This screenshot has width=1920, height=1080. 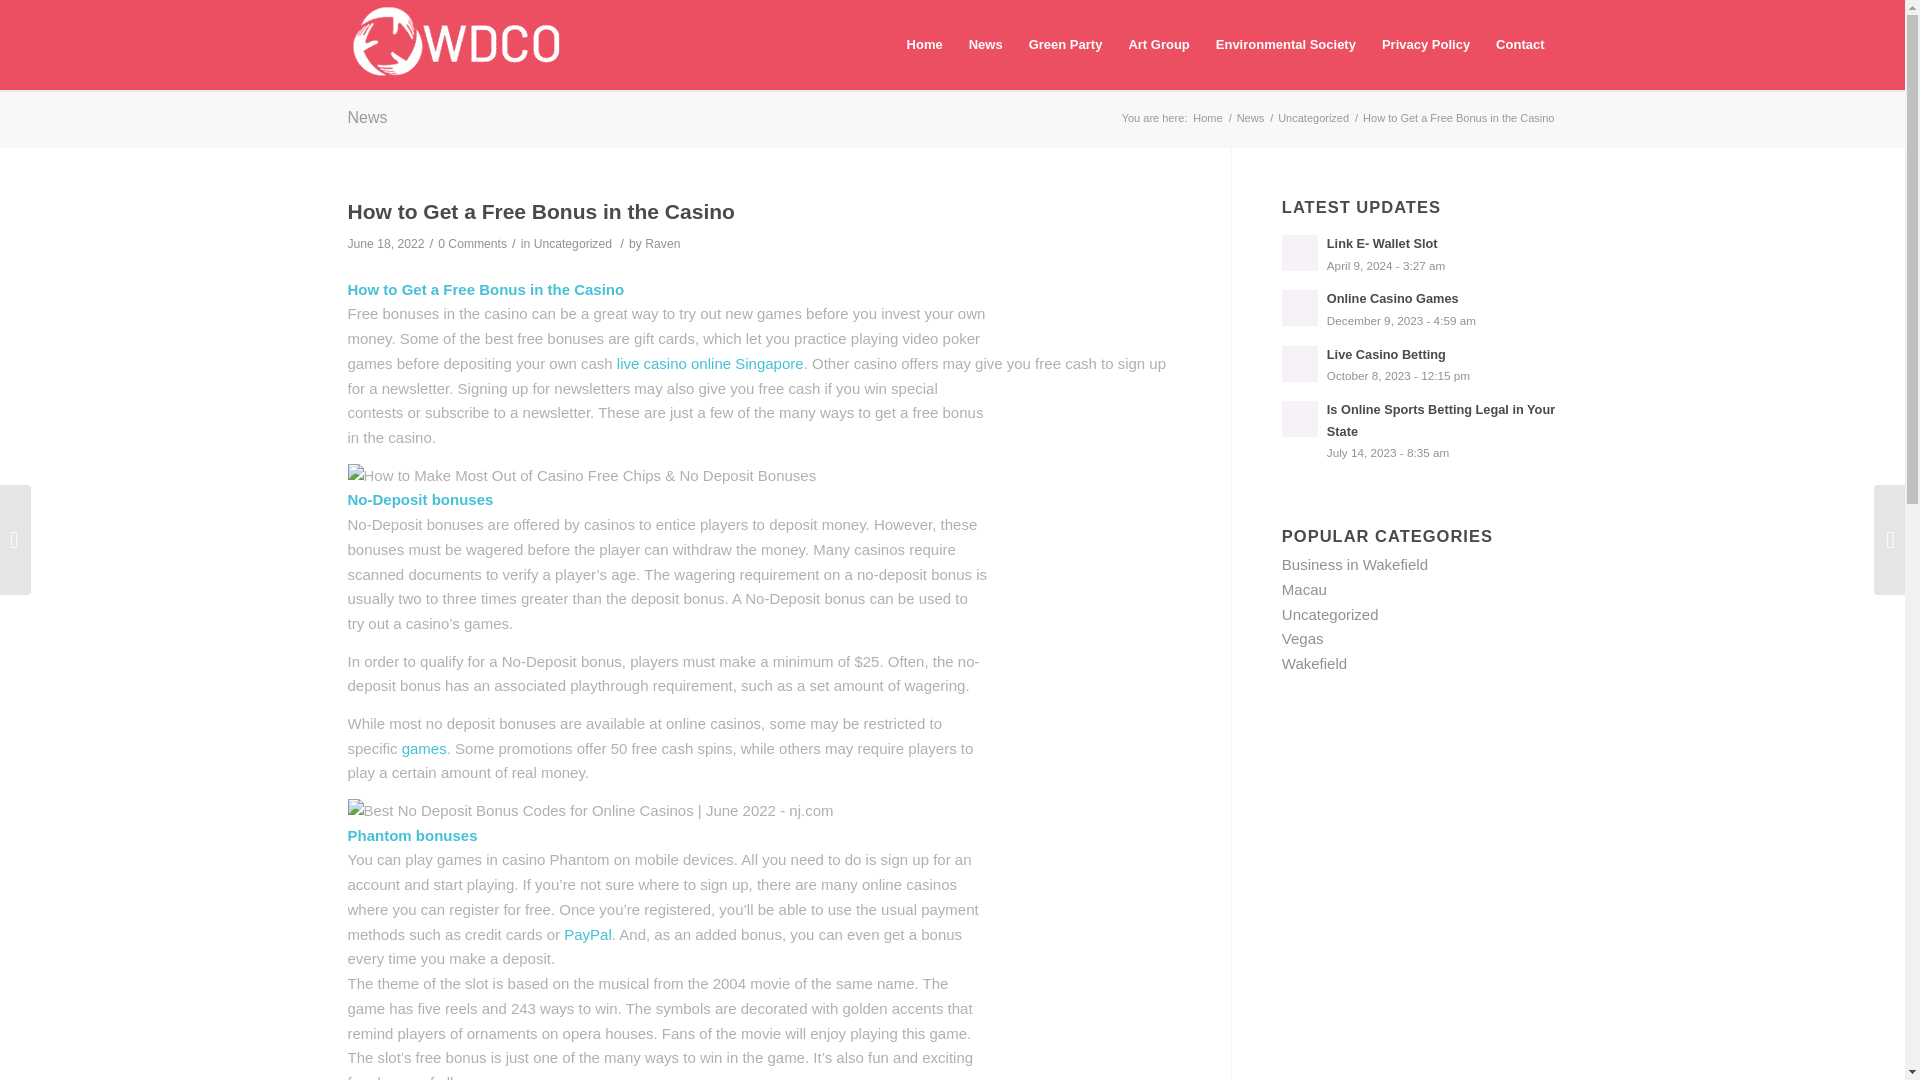 I want to click on Macau, so click(x=424, y=748).